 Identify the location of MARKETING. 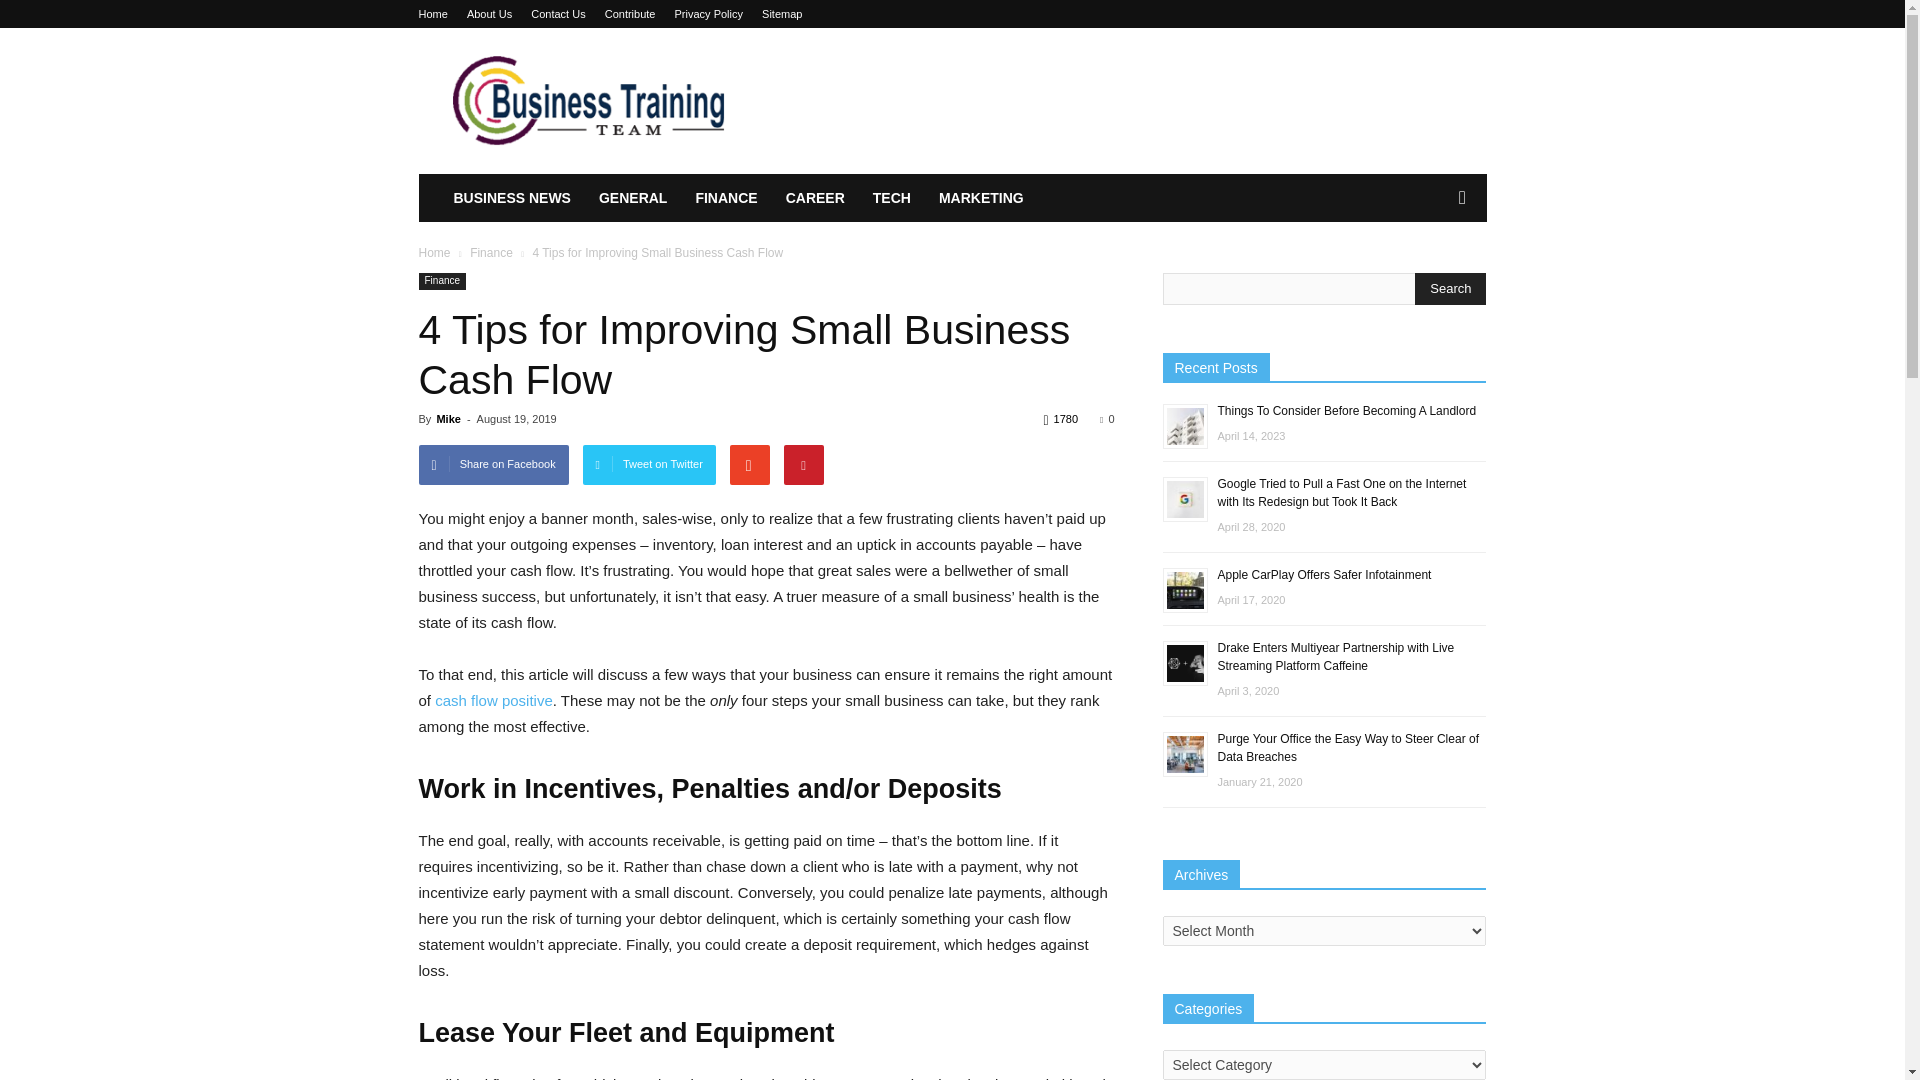
(982, 198).